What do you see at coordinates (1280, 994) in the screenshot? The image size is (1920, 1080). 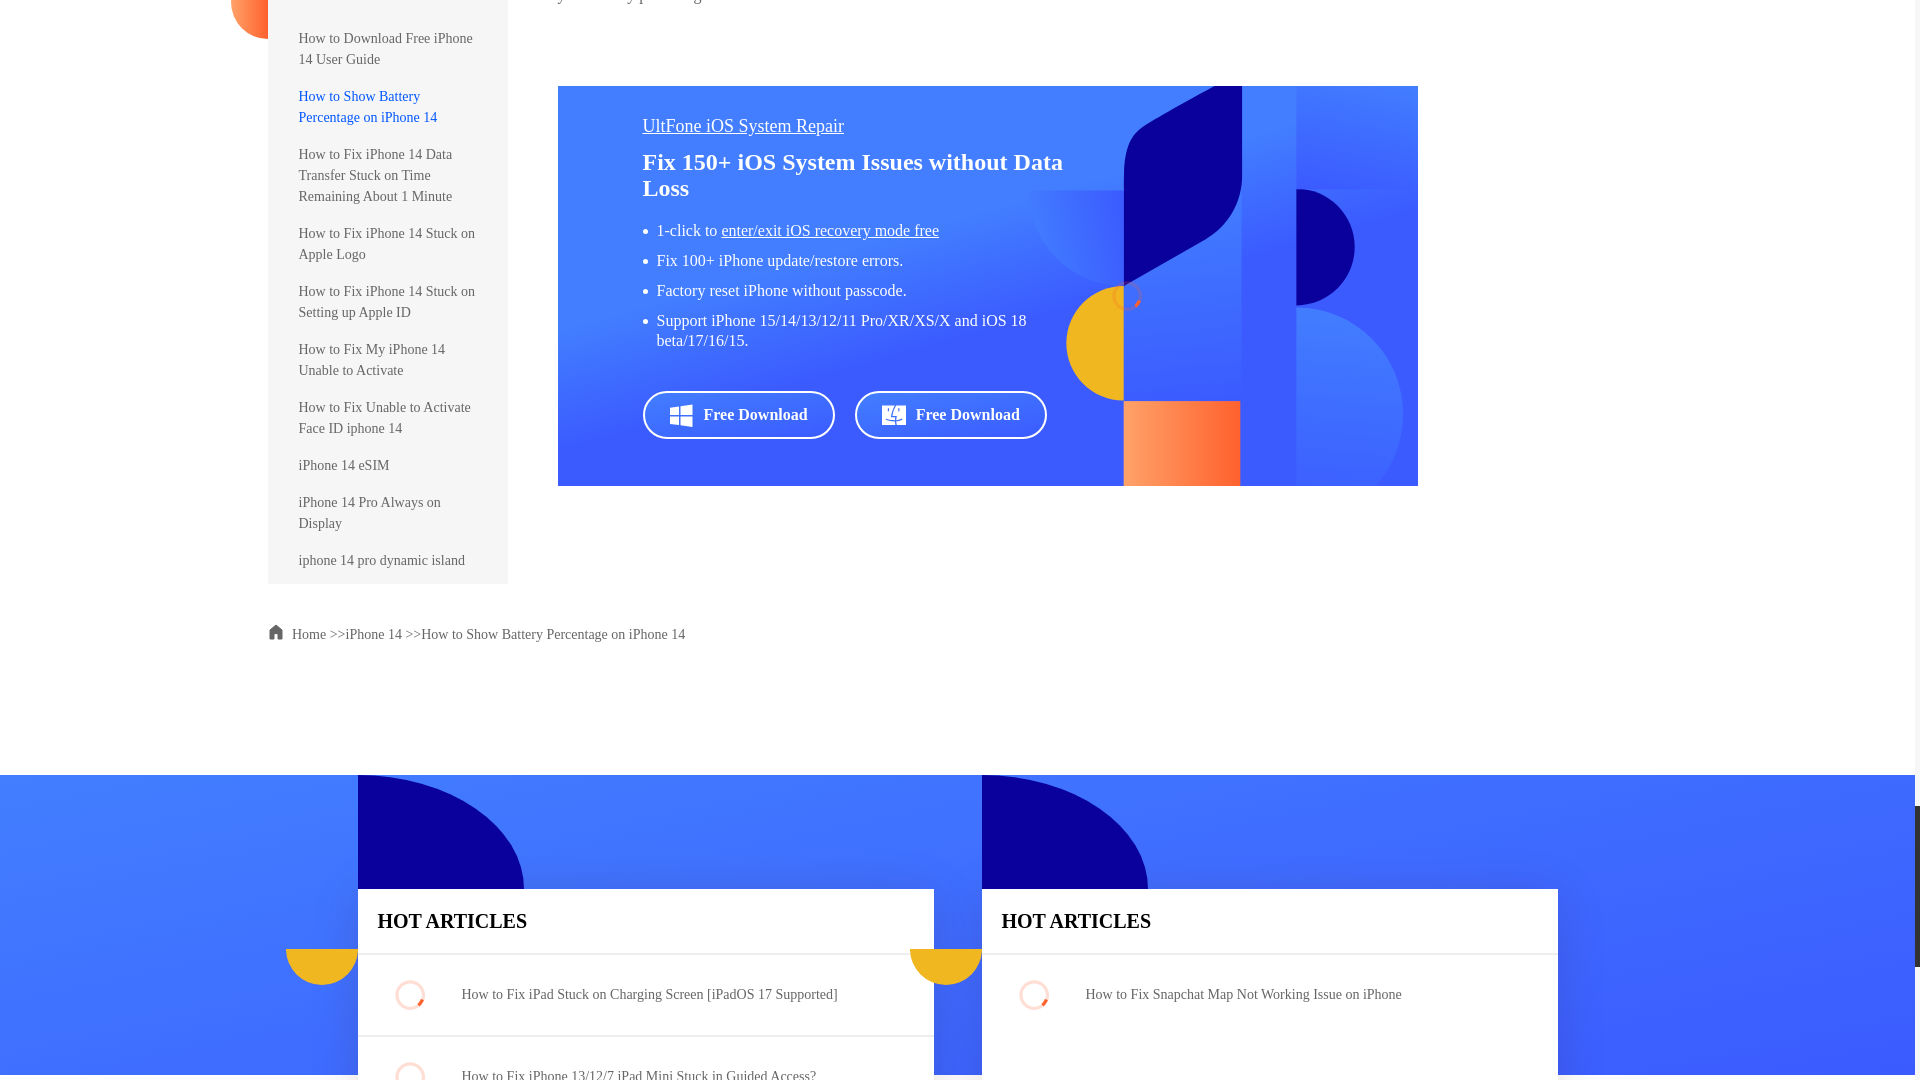 I see `How to Fix Snapchat Map Not Working Issue on iPhone` at bounding box center [1280, 994].